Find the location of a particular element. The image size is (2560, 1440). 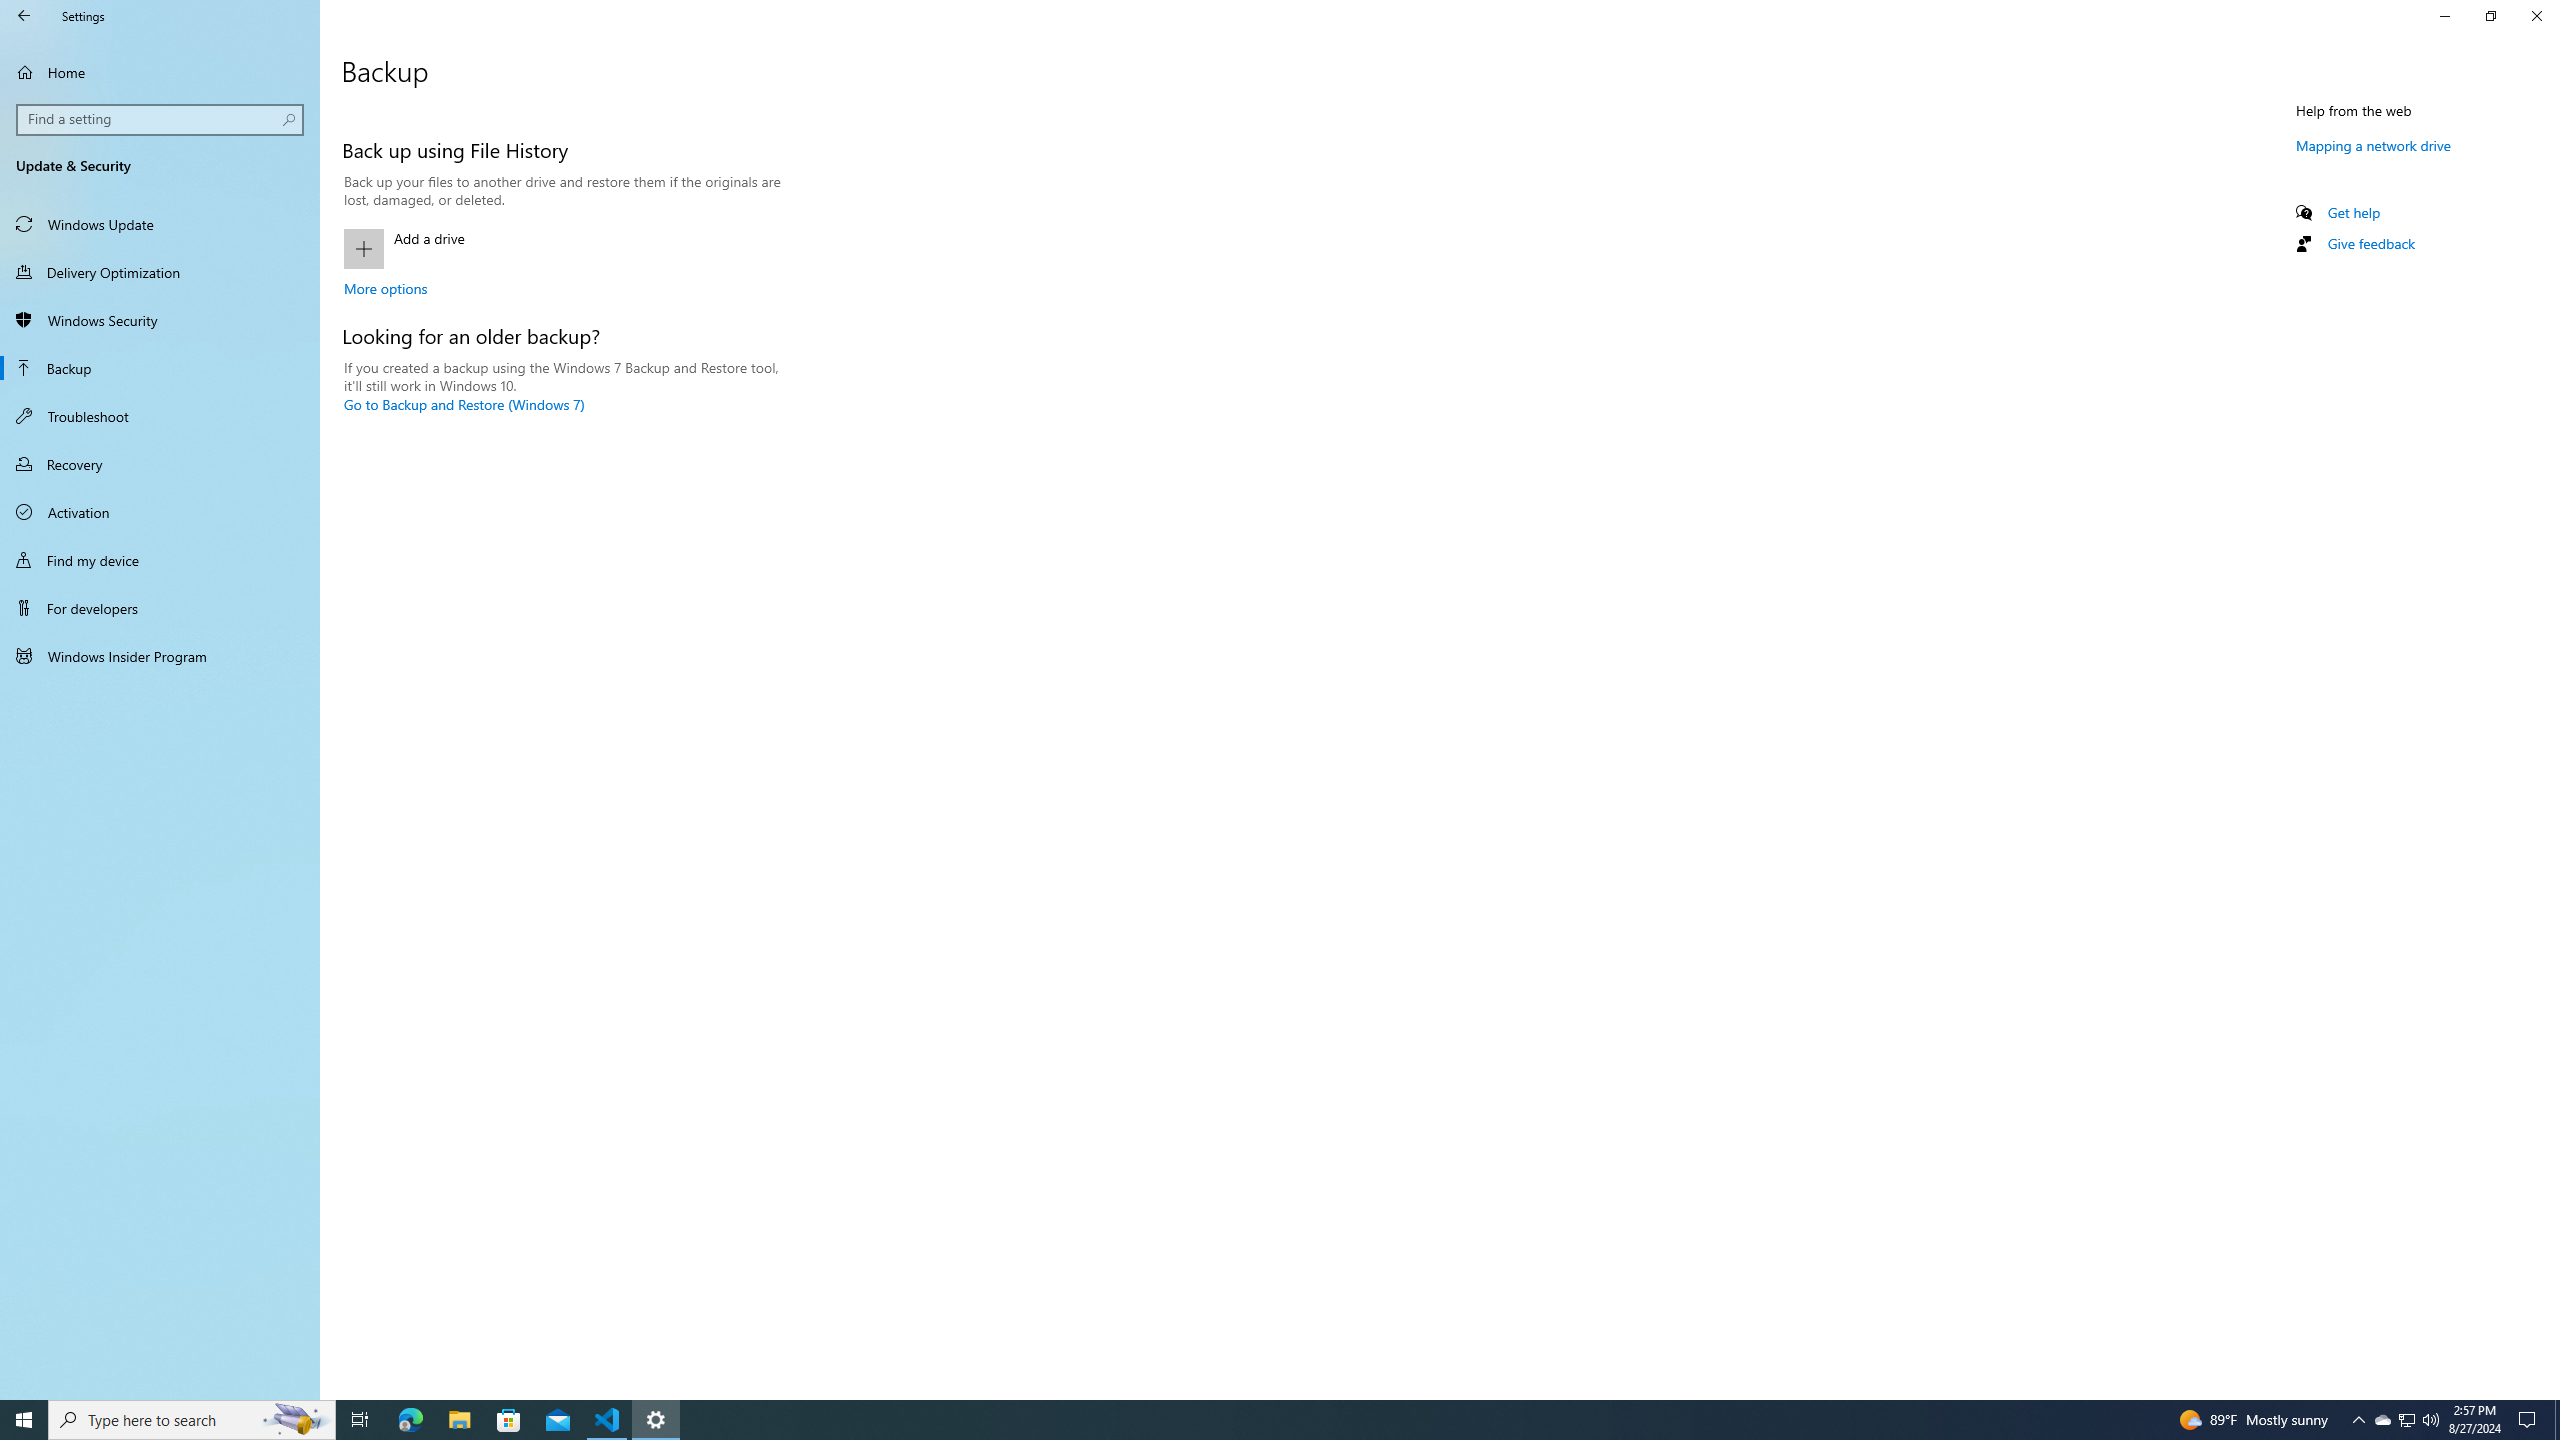

Add a drive is located at coordinates (562, 248).